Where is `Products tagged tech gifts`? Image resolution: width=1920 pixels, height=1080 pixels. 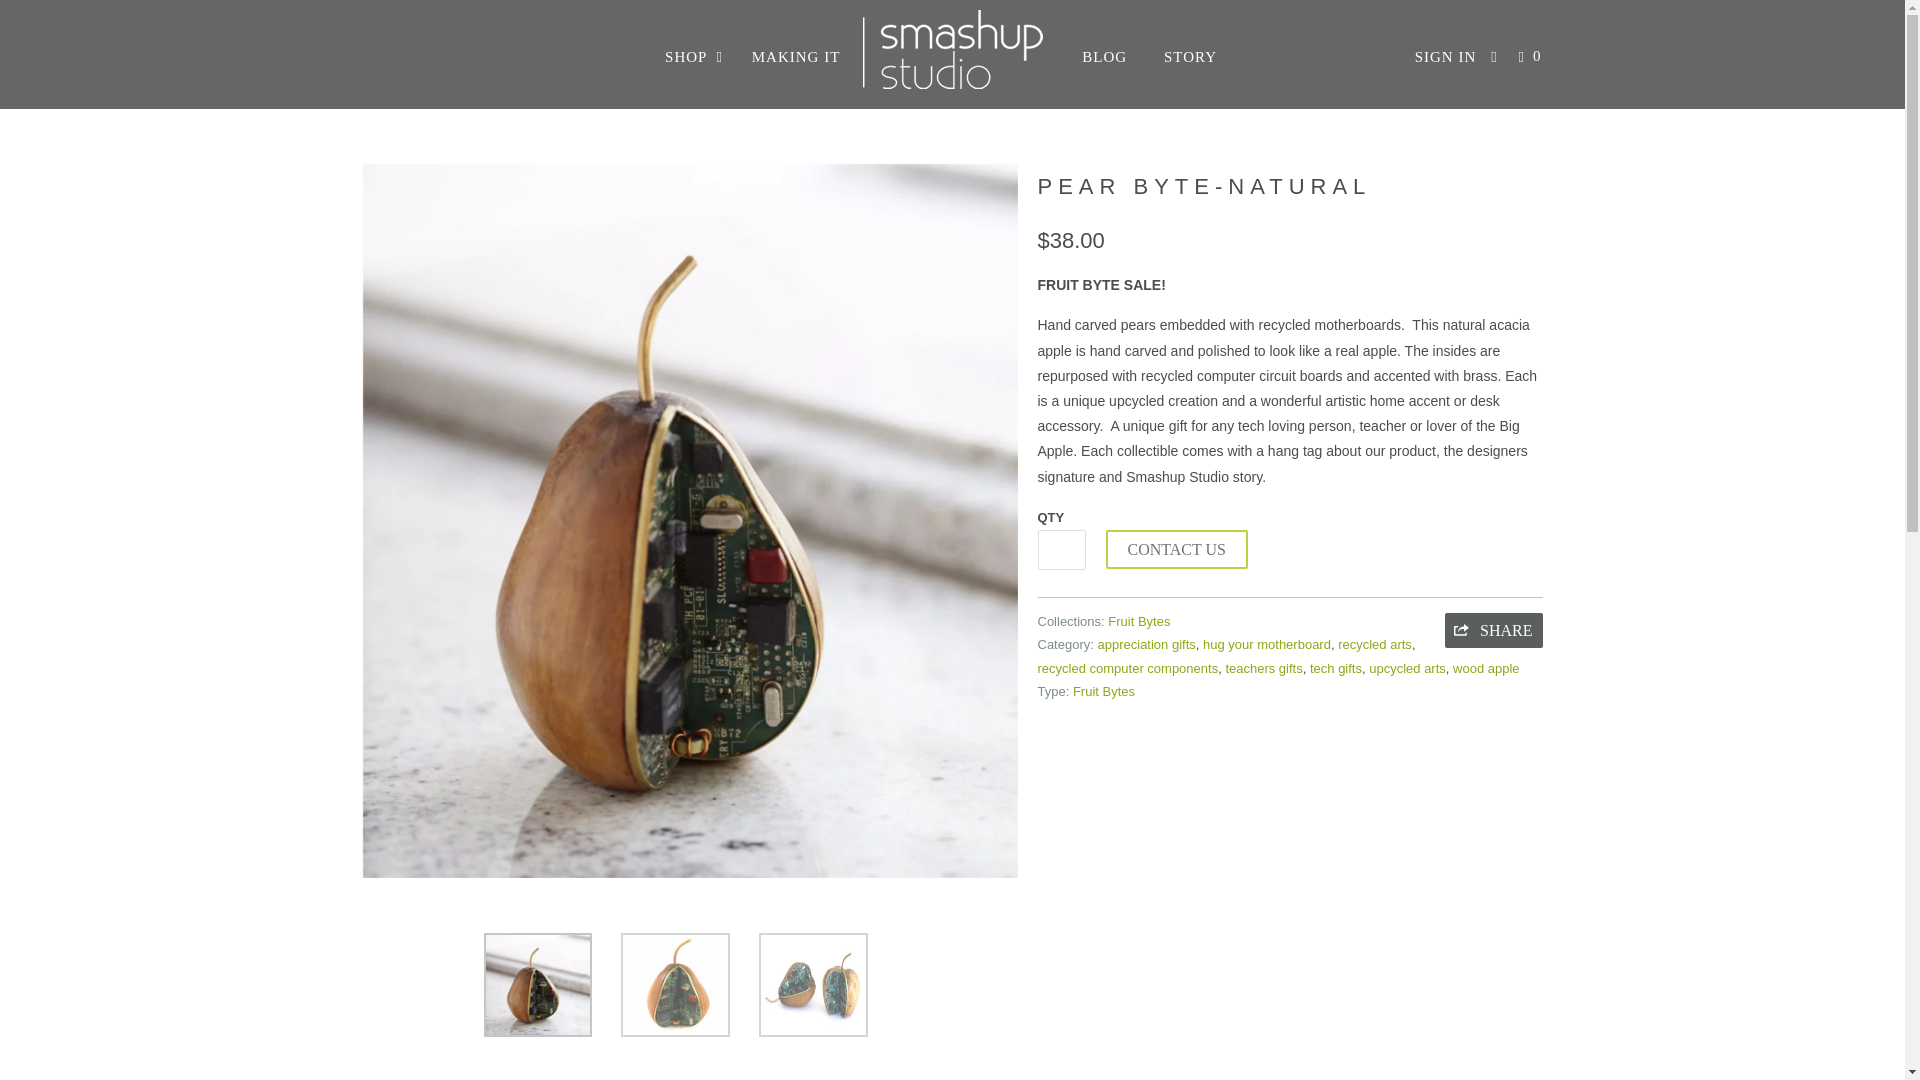 Products tagged tech gifts is located at coordinates (1335, 668).